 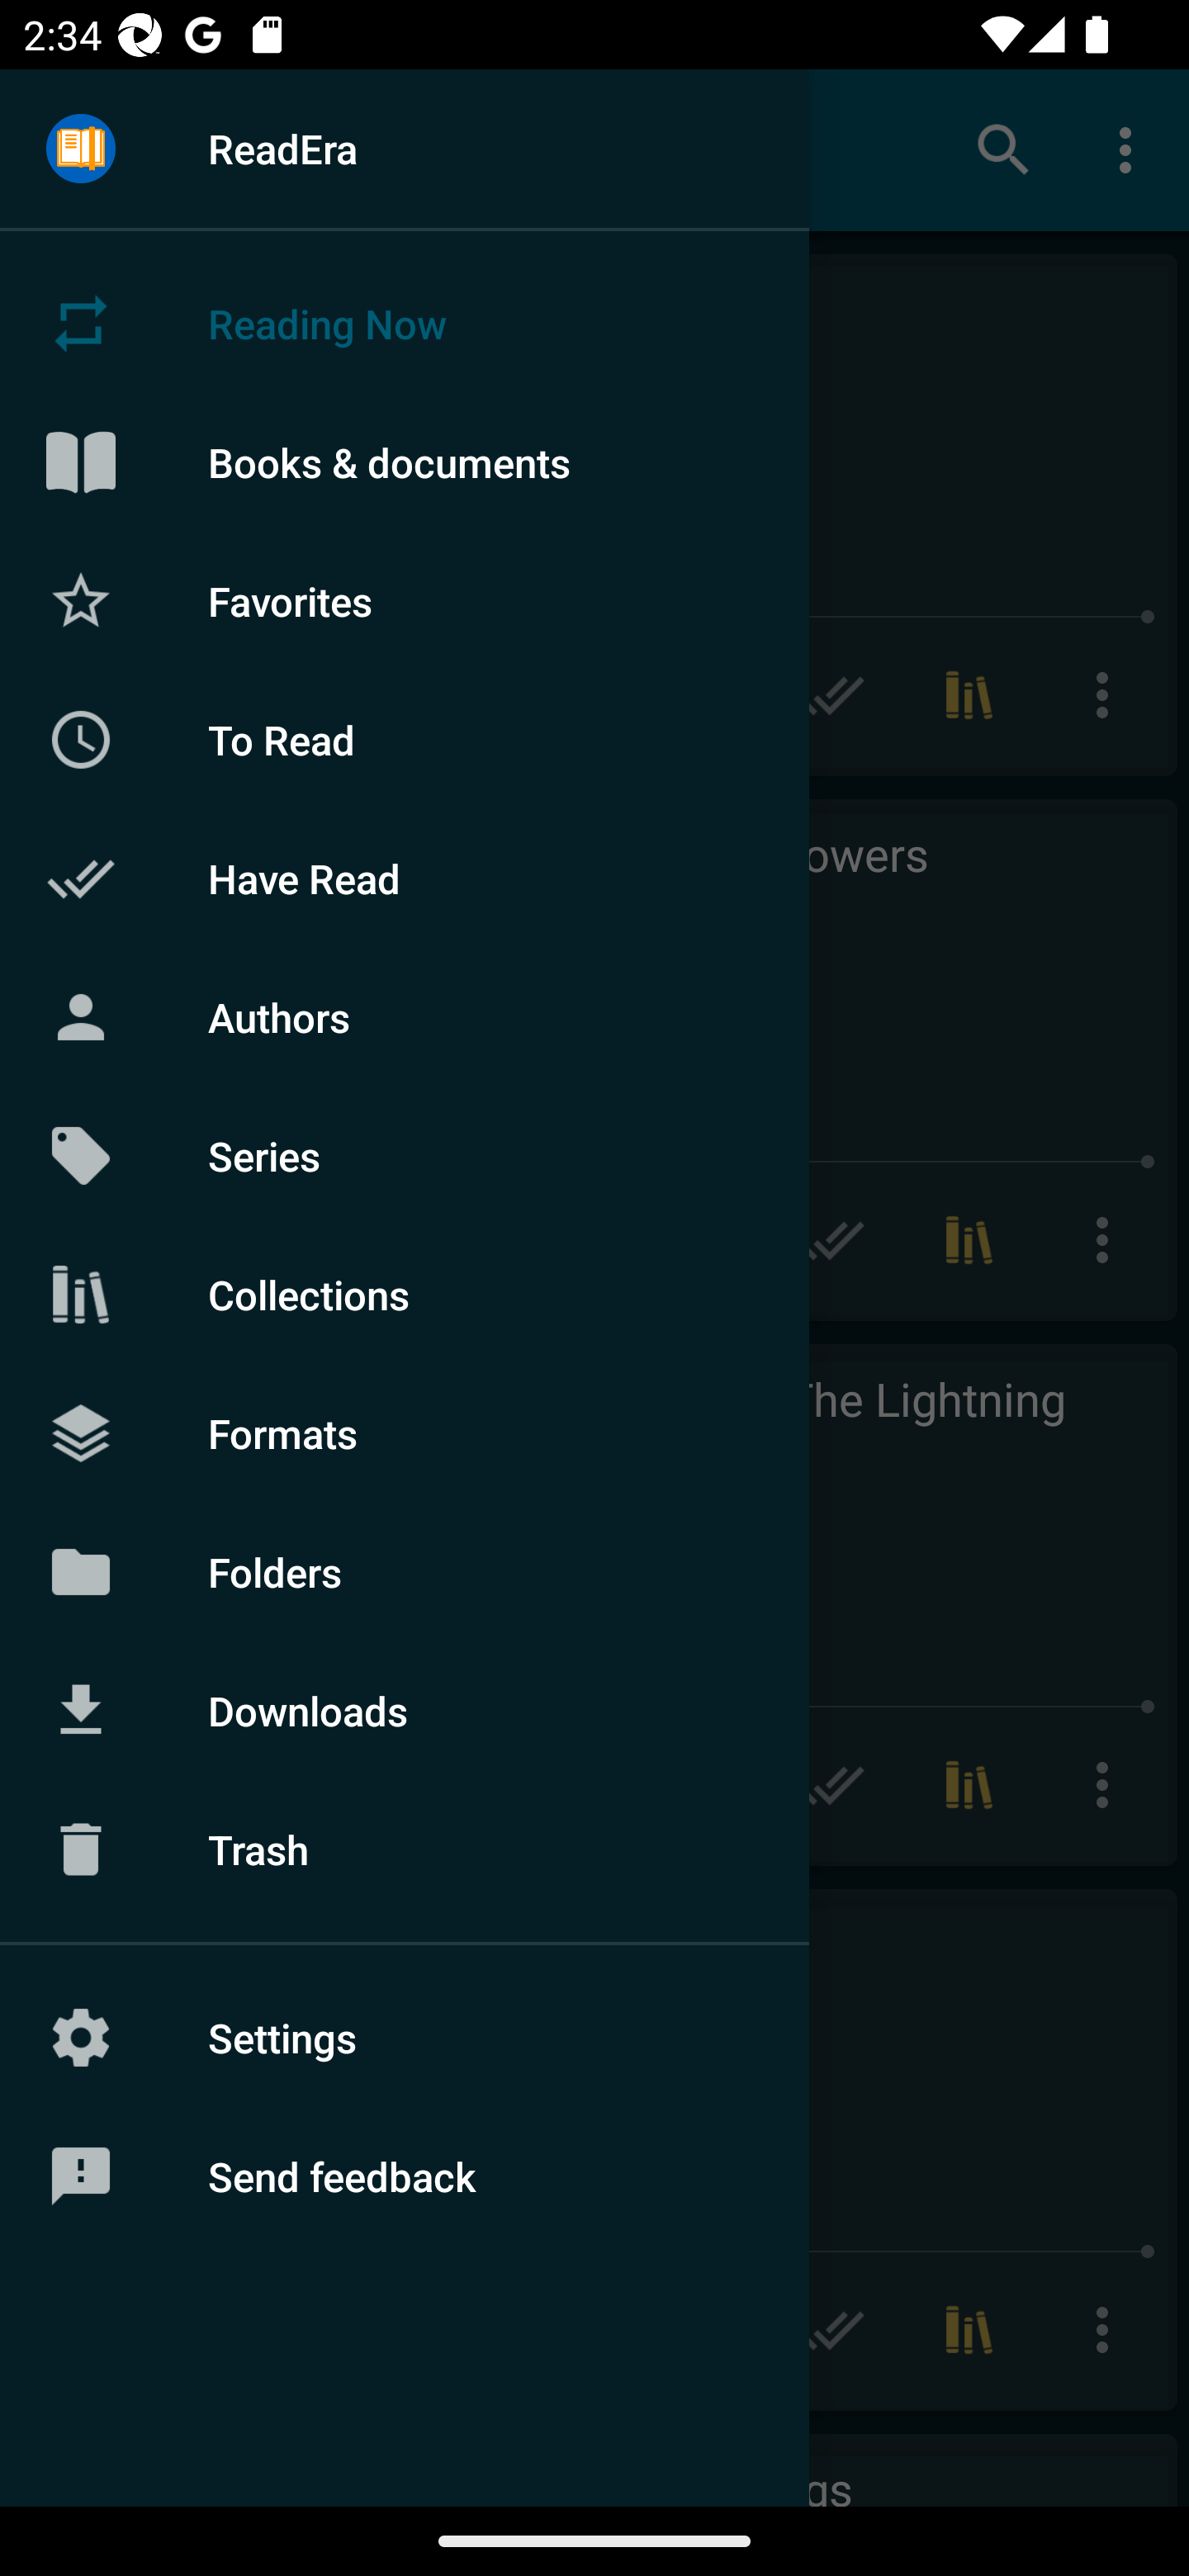 What do you see at coordinates (405, 1295) in the screenshot?
I see `Collections` at bounding box center [405, 1295].